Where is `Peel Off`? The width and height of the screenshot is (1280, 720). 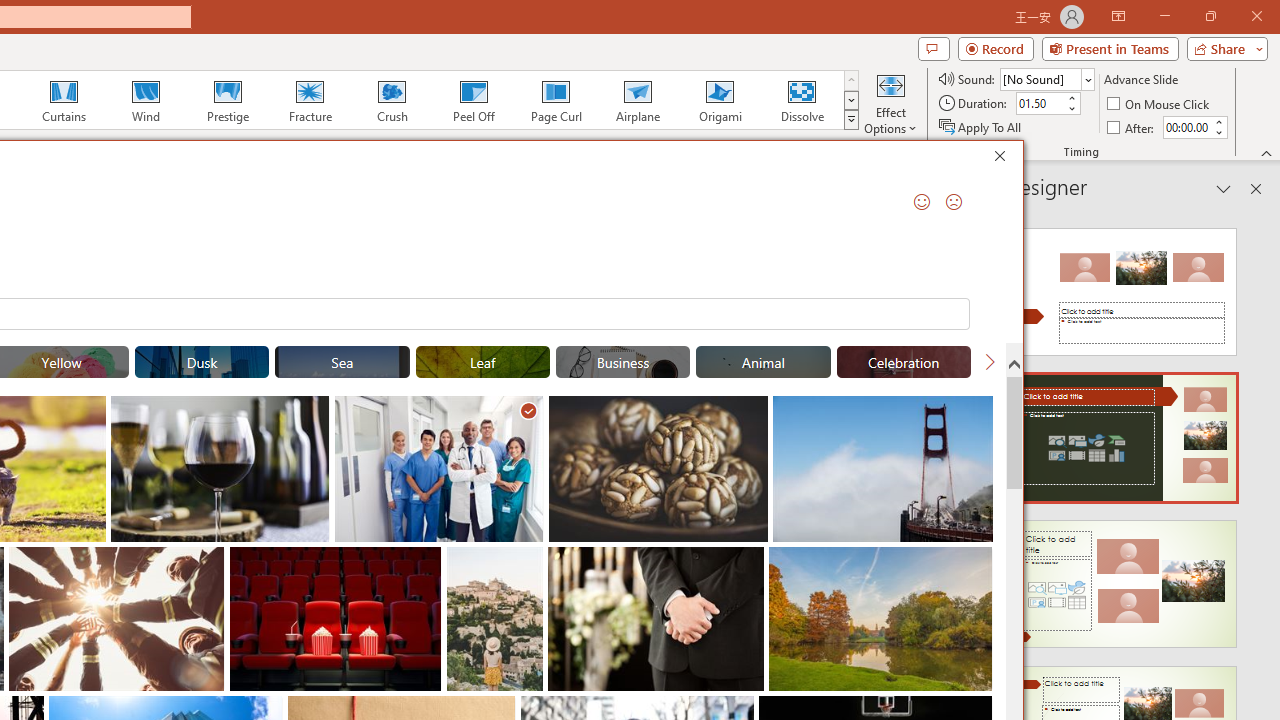
Peel Off is located at coordinates (473, 100).